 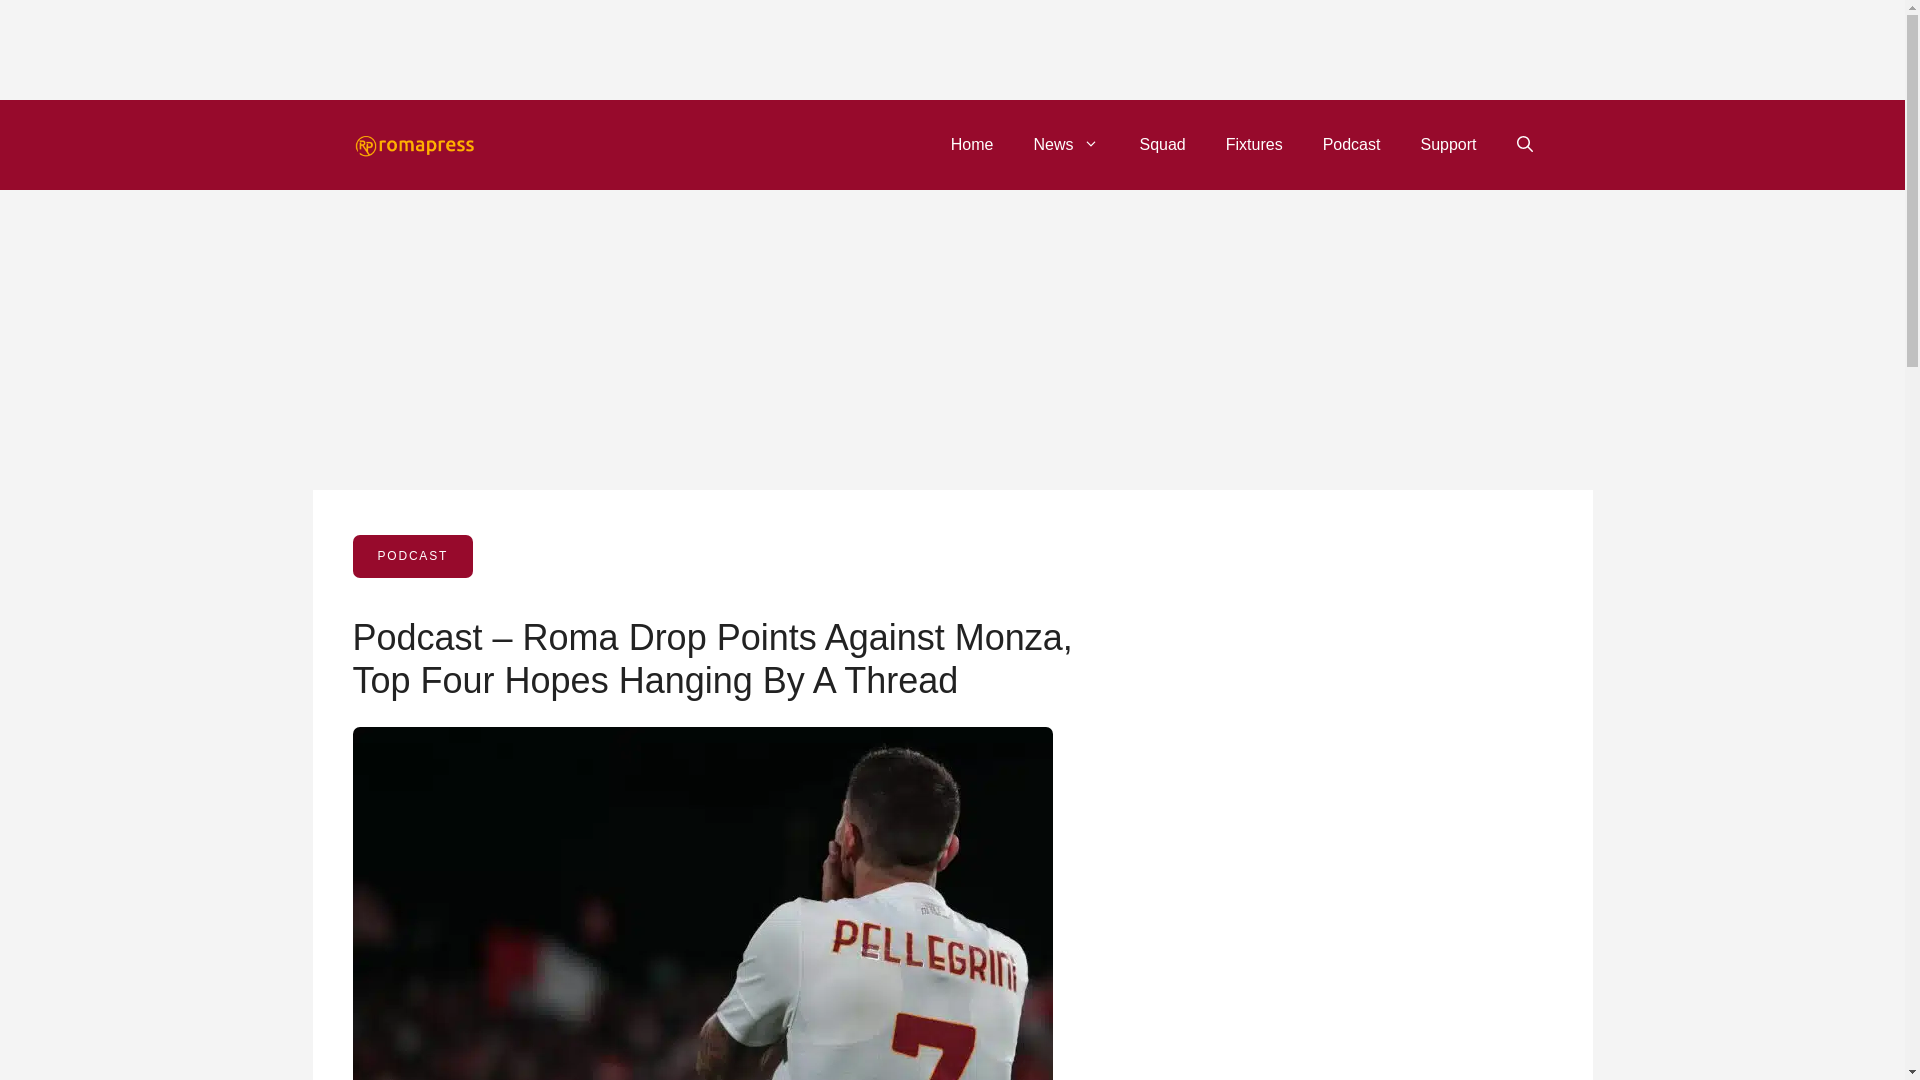 I want to click on Fixtures, so click(x=1254, y=144).